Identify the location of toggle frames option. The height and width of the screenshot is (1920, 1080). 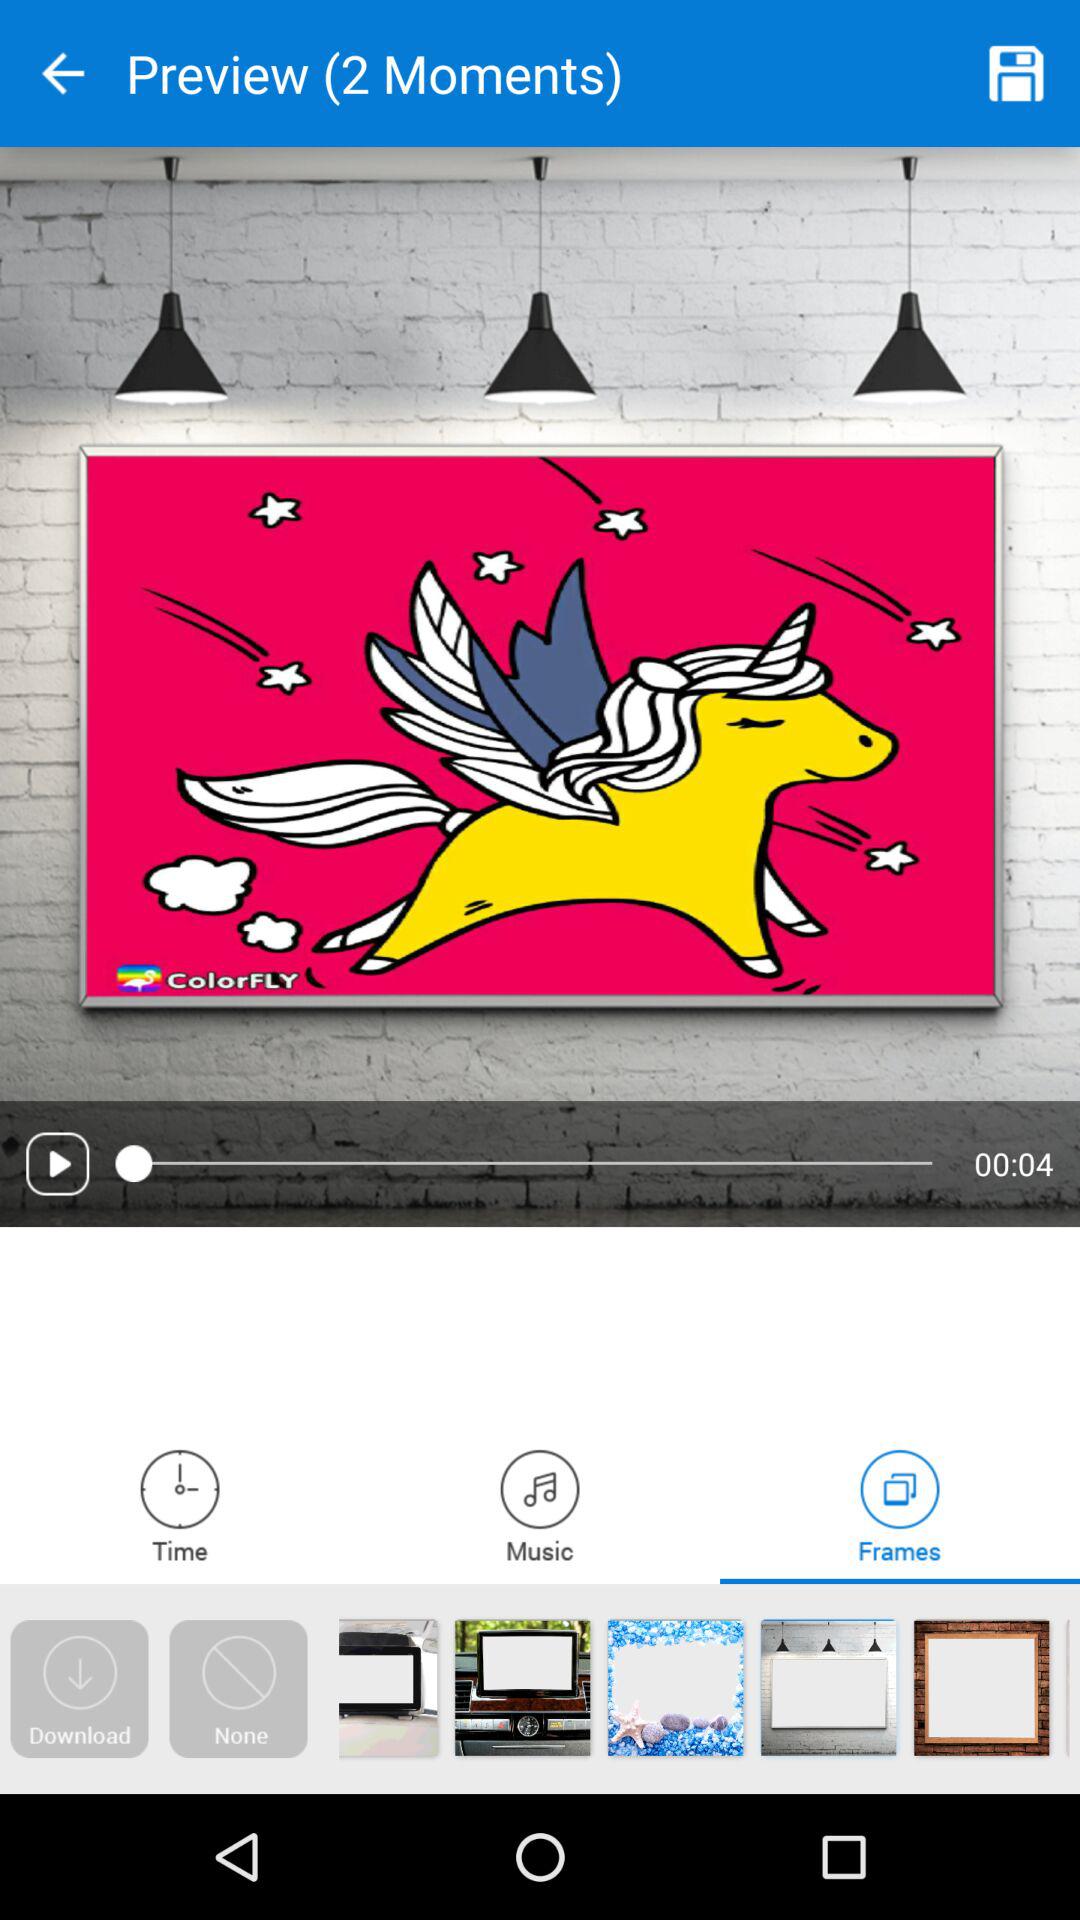
(900, 1504).